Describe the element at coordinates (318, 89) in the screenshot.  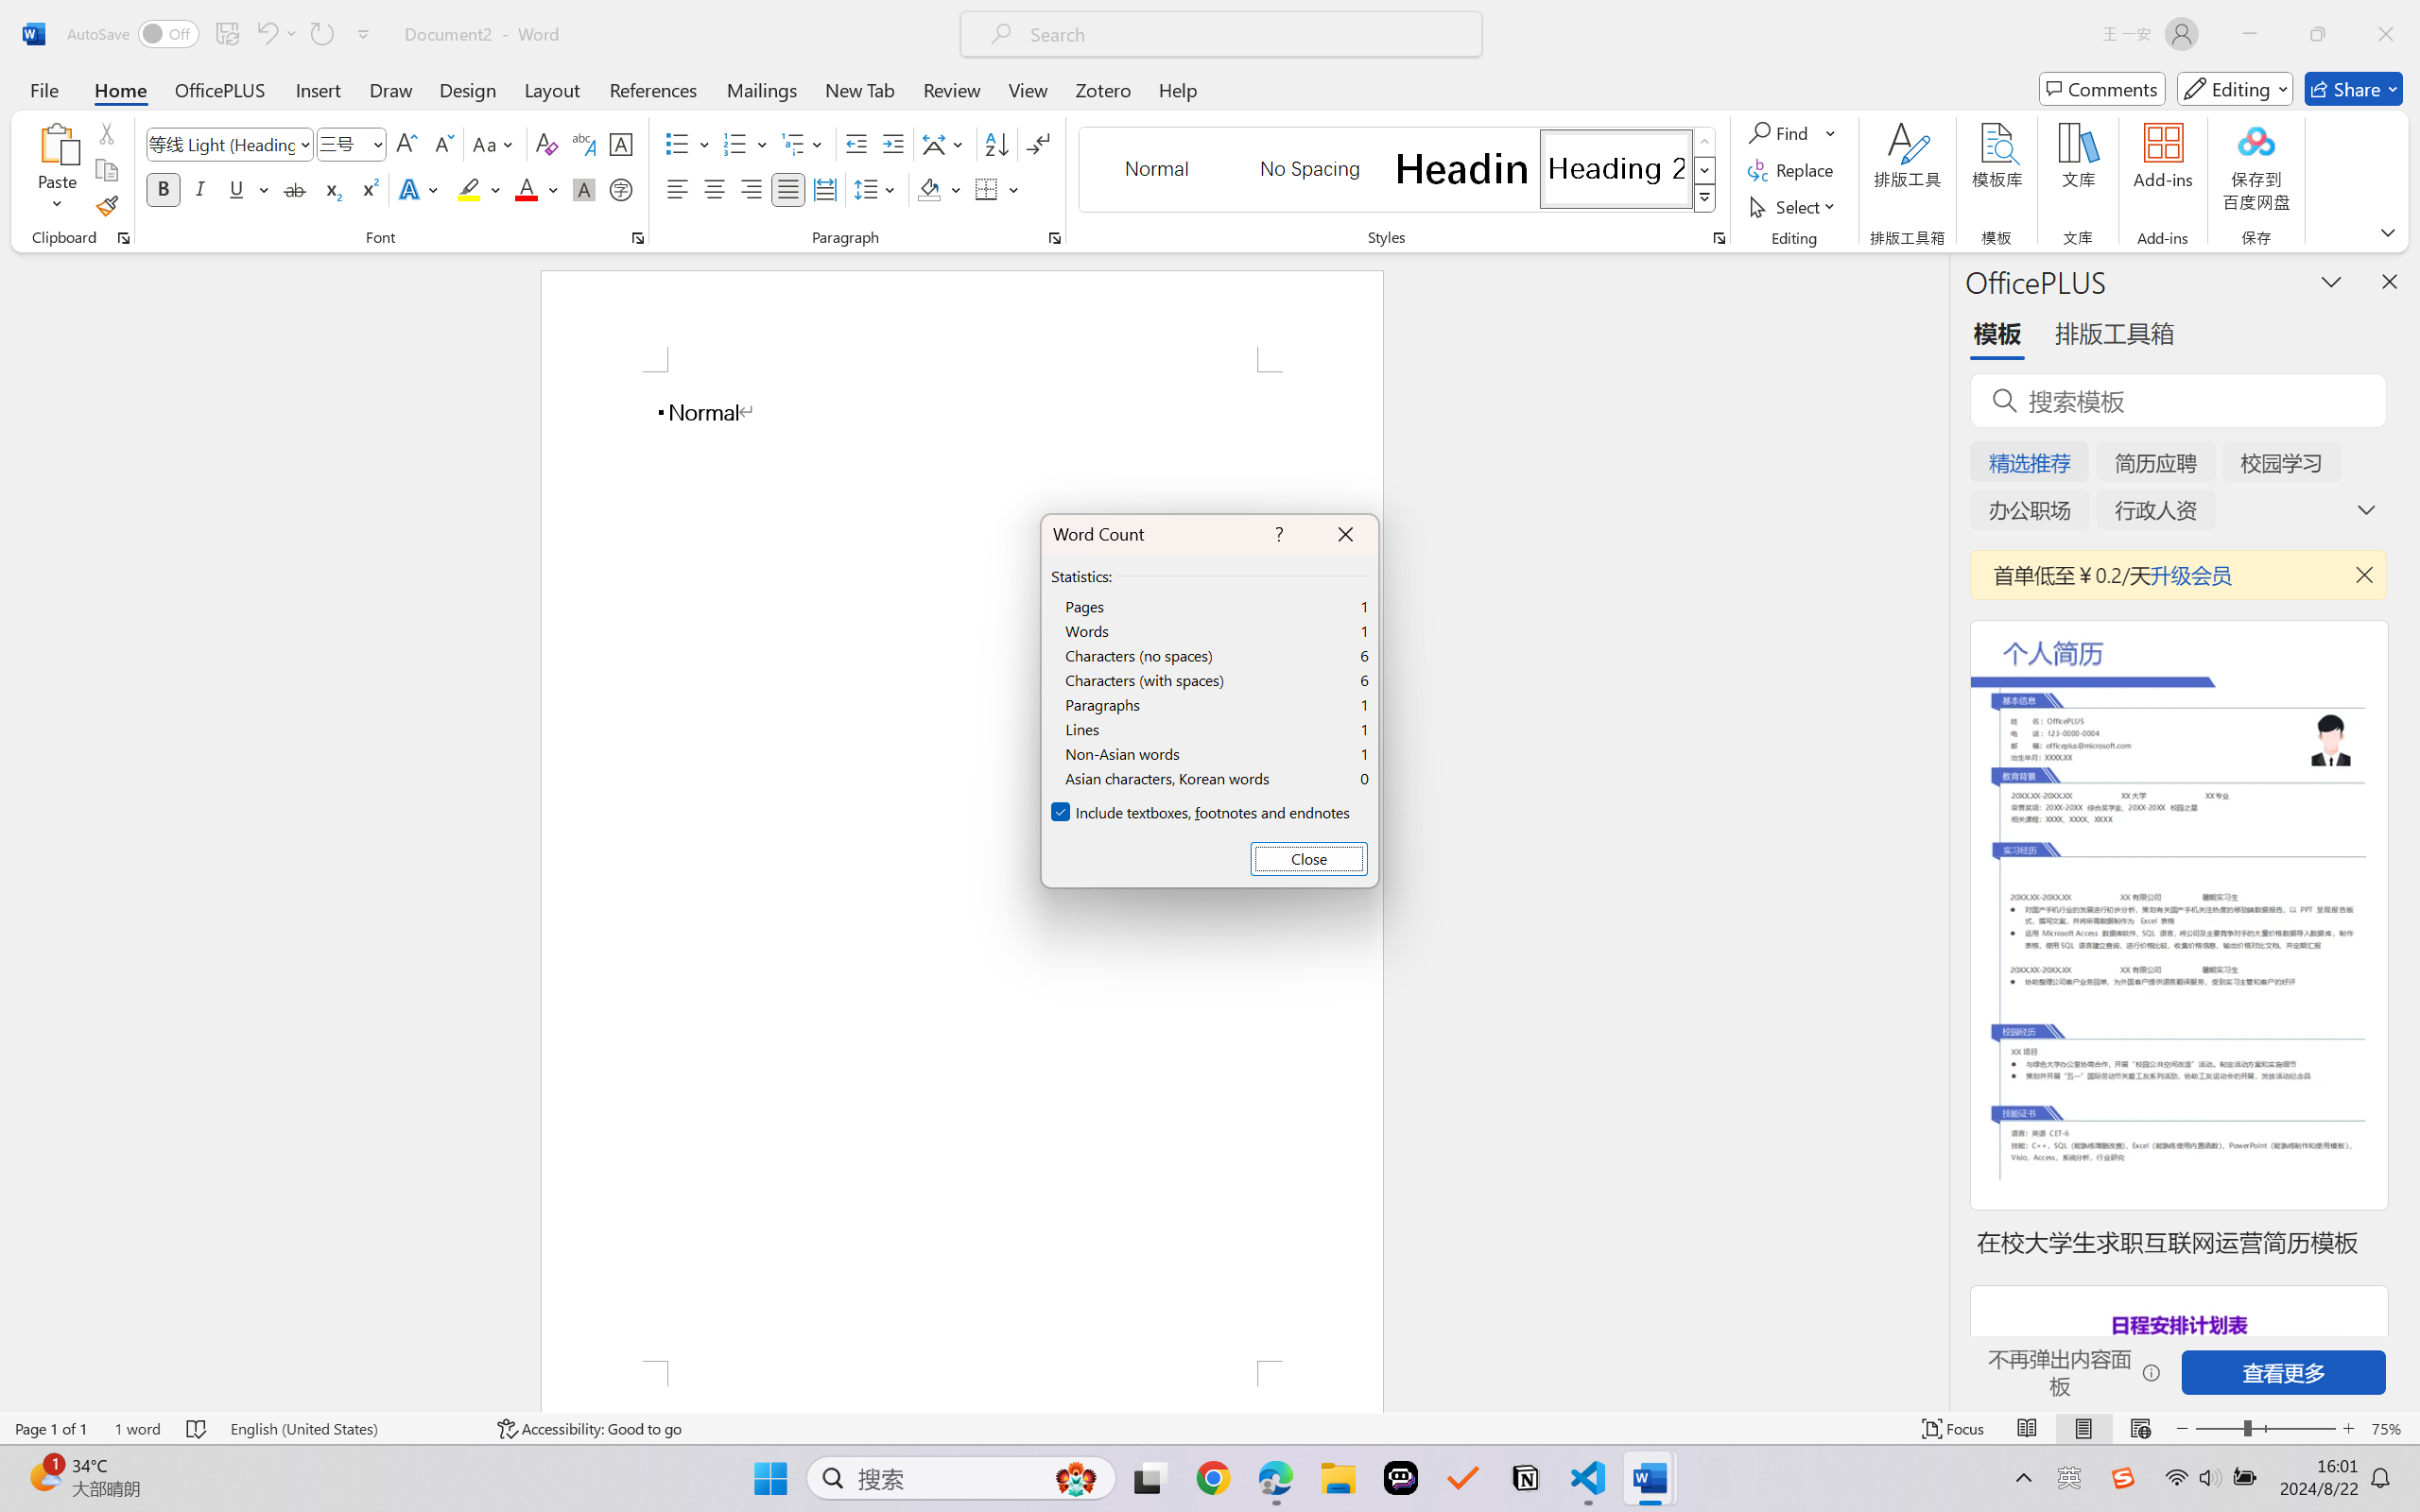
I see `Insert` at that location.